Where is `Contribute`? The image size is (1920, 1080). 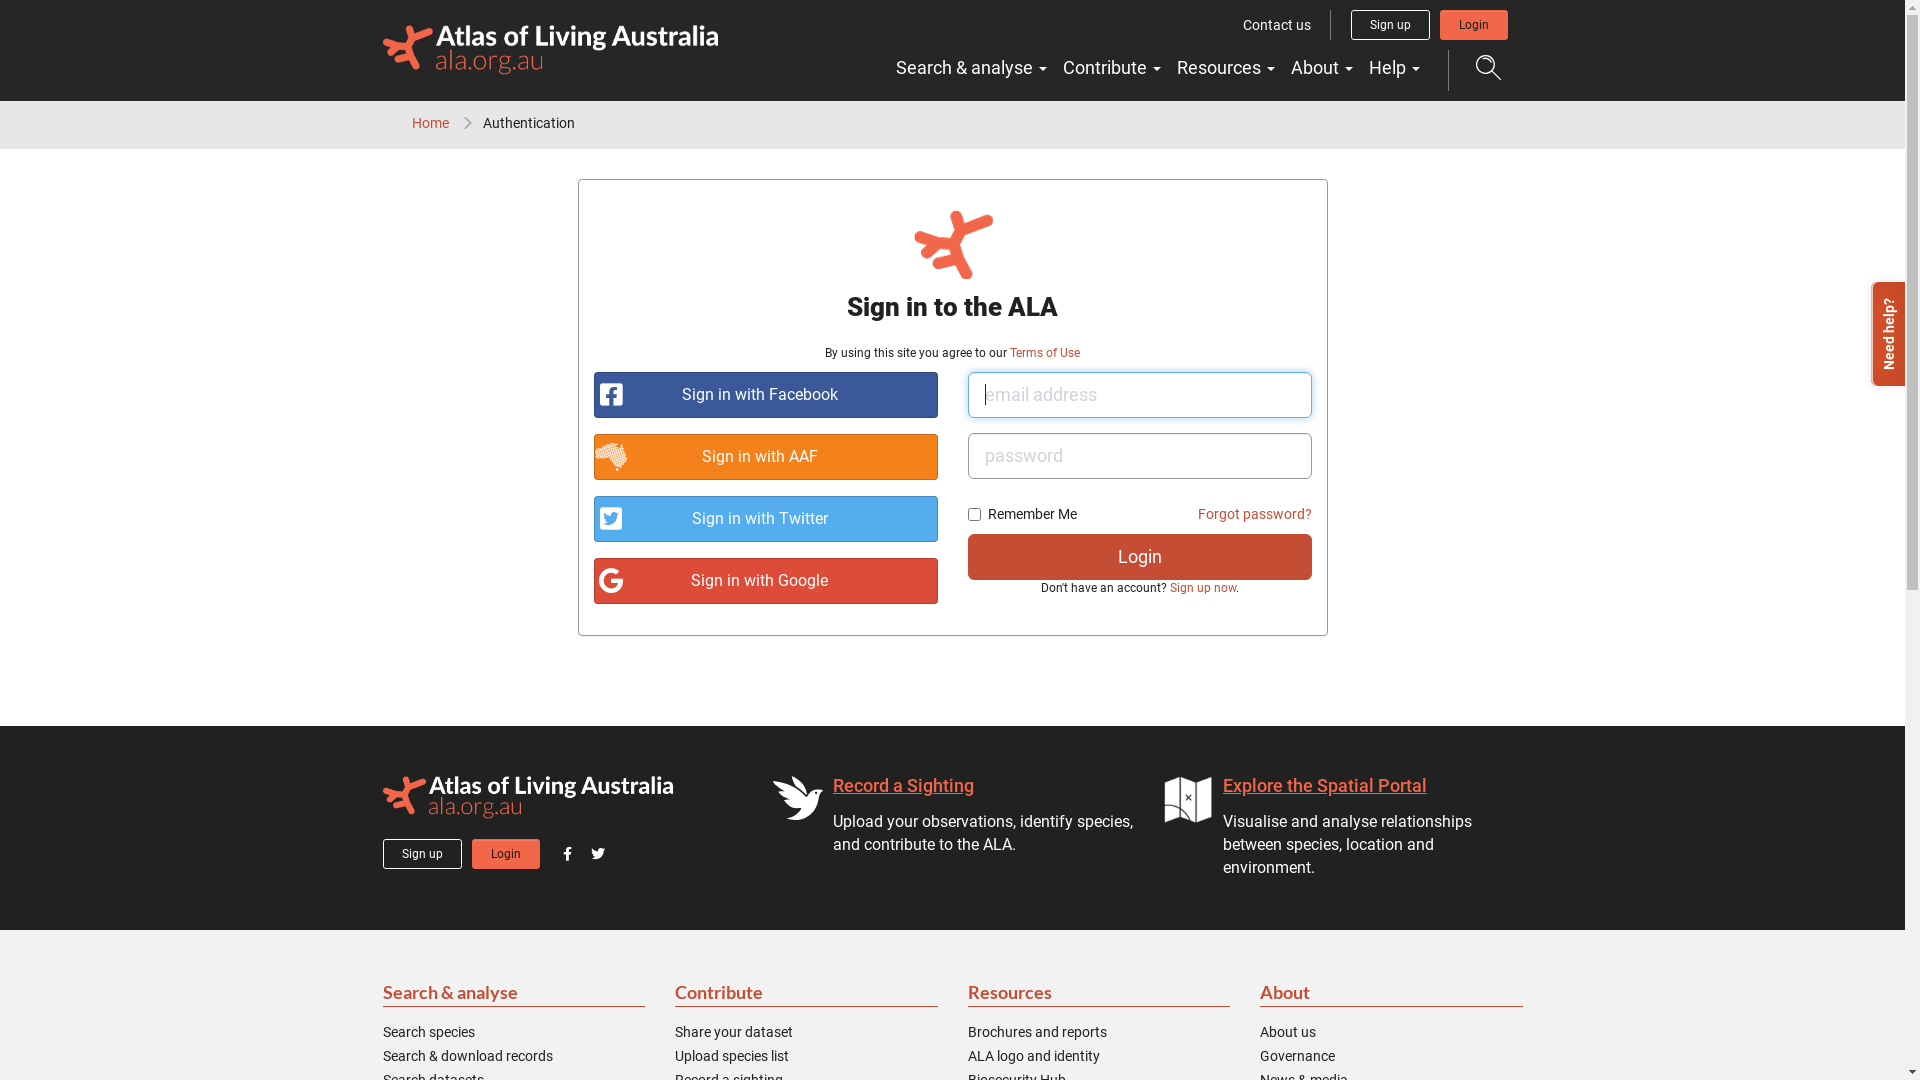
Contribute is located at coordinates (1111, 68).